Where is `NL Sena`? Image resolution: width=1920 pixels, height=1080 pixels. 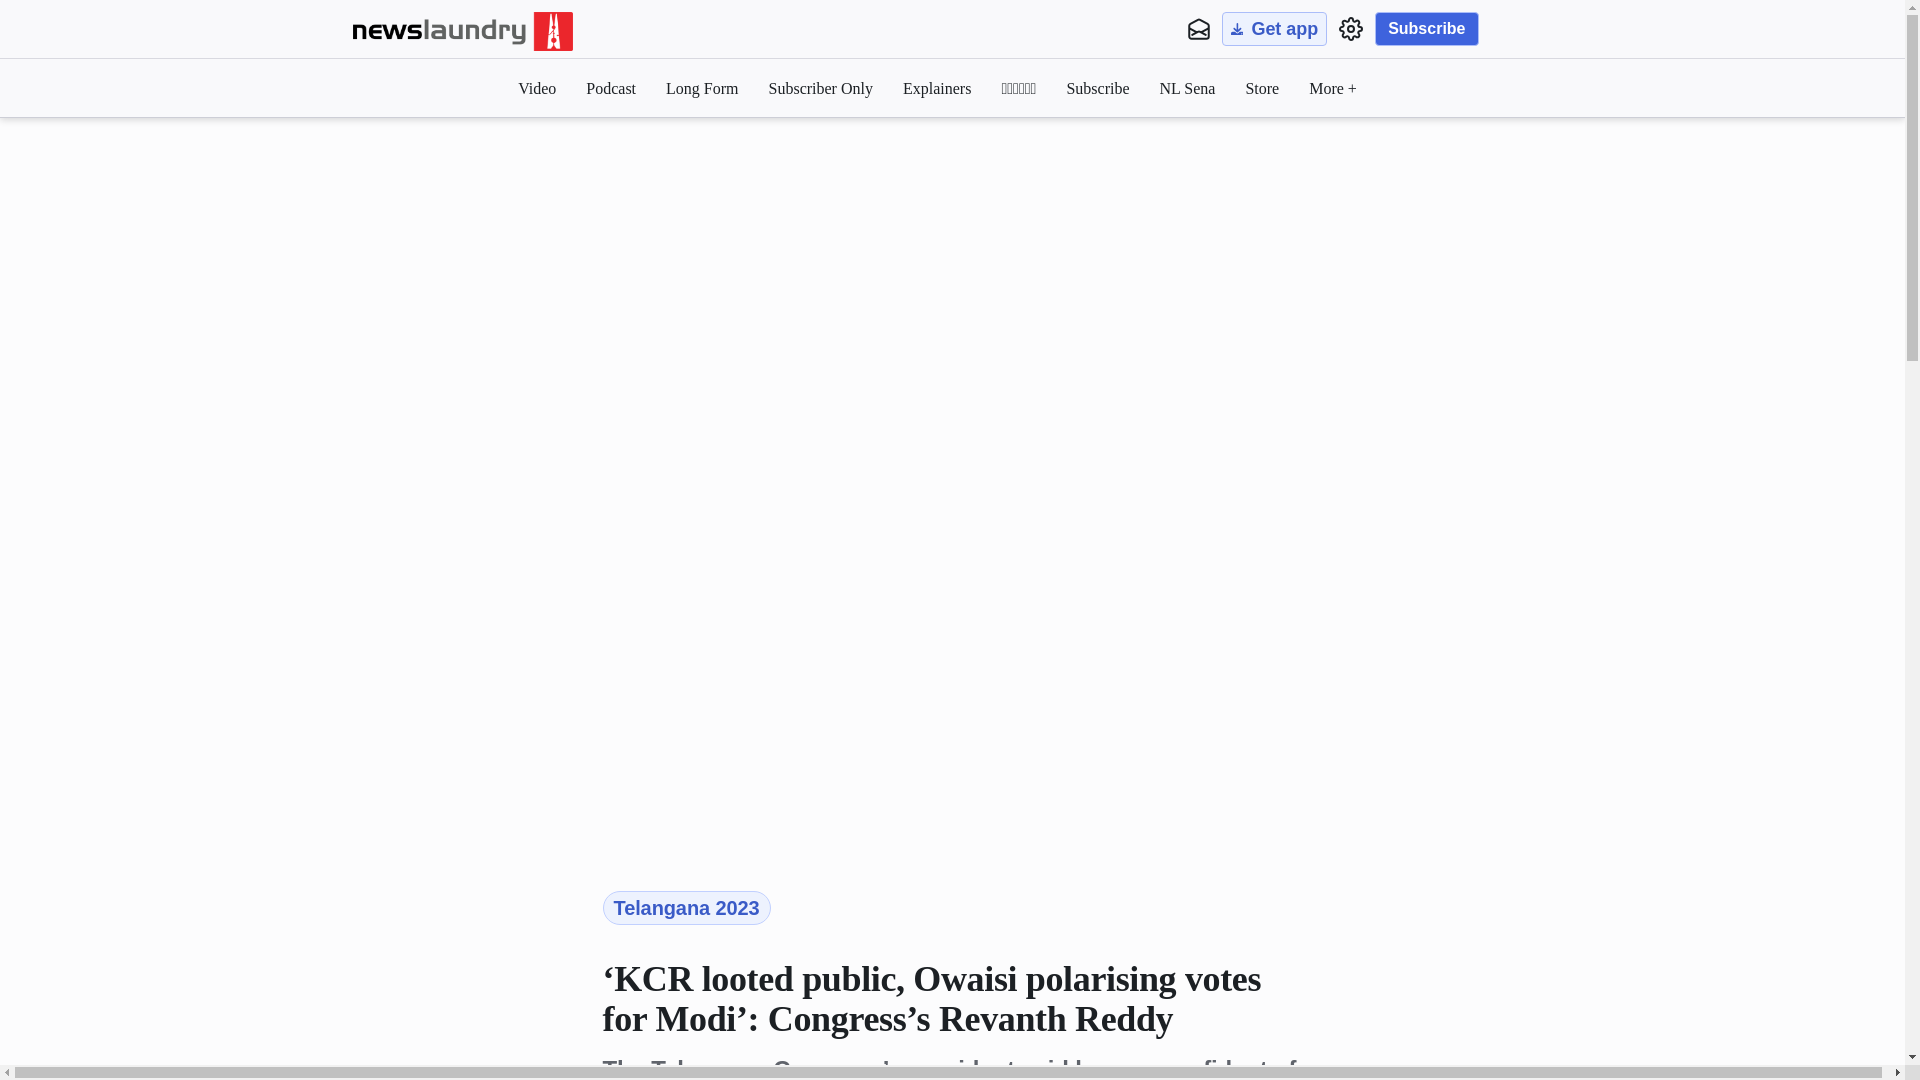 NL Sena is located at coordinates (1187, 88).